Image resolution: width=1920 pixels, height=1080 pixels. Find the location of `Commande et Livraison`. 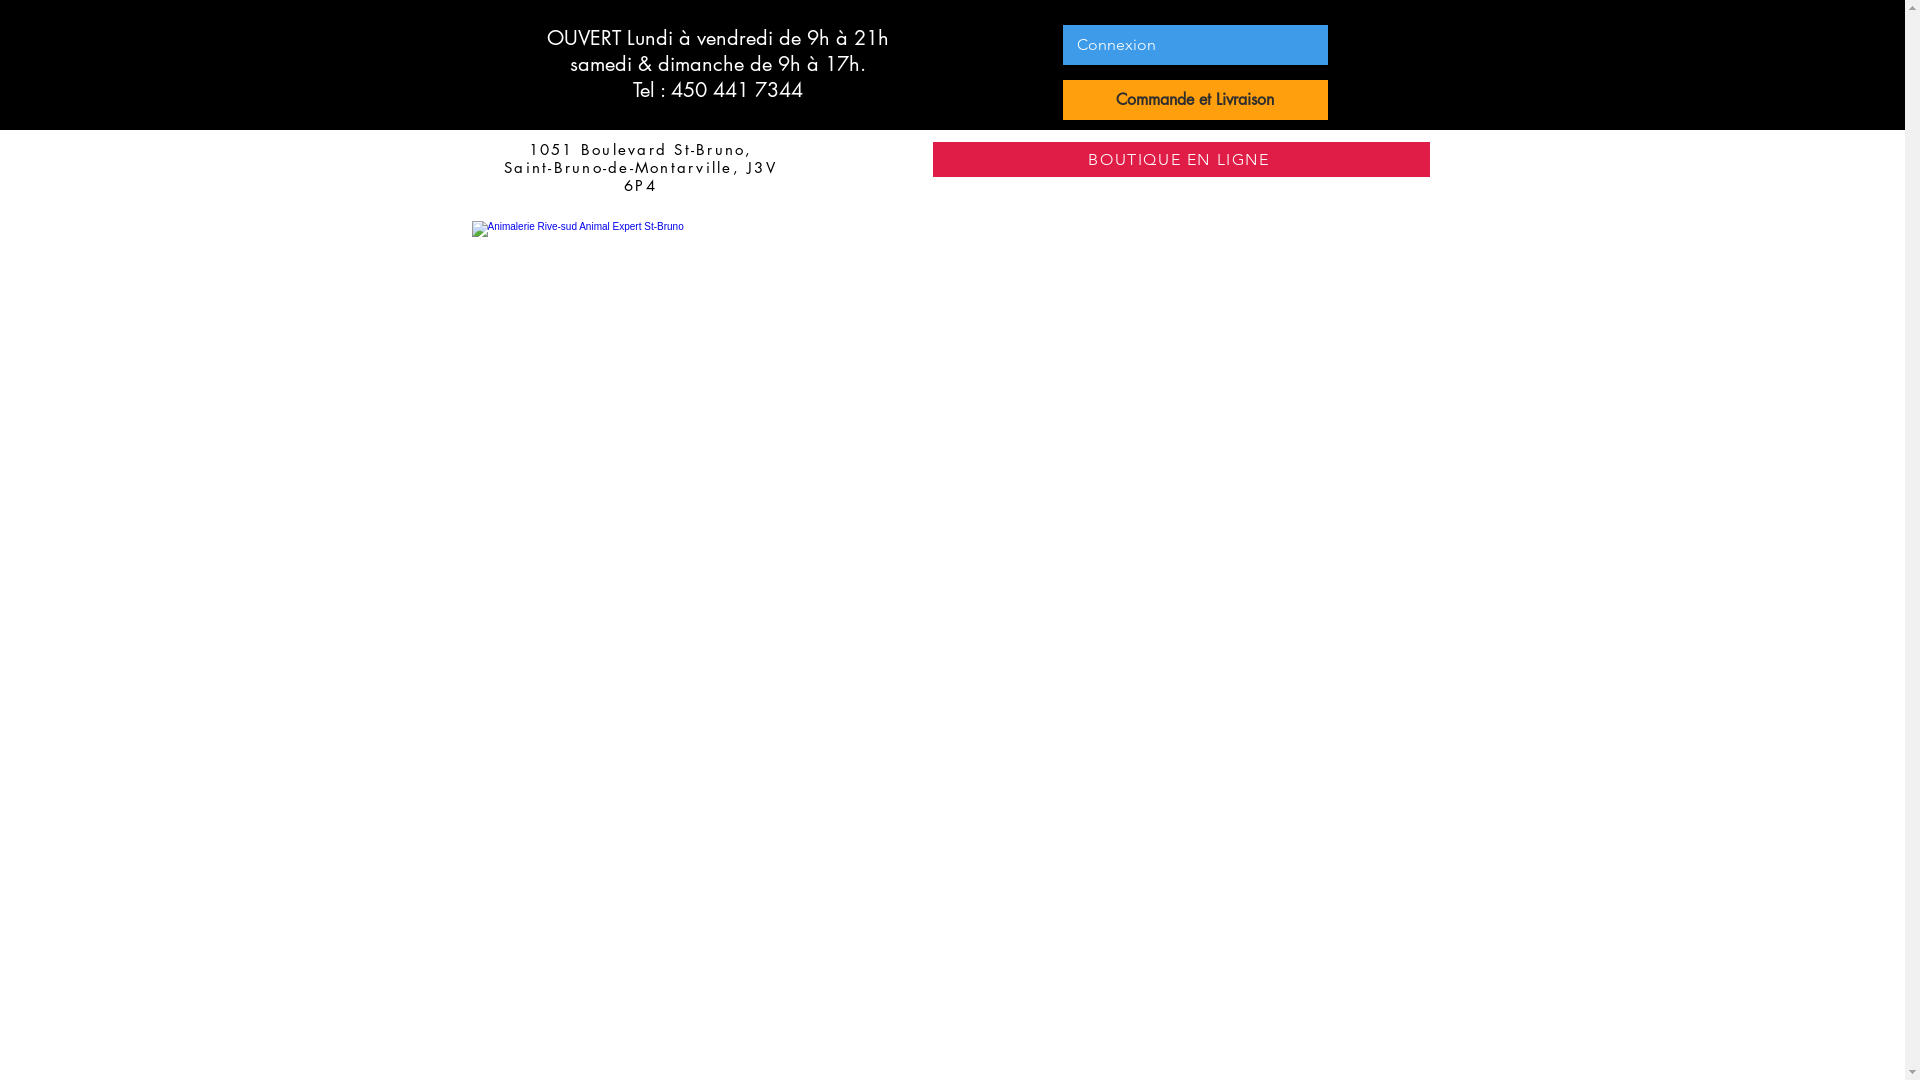

Commande et Livraison is located at coordinates (1194, 100).